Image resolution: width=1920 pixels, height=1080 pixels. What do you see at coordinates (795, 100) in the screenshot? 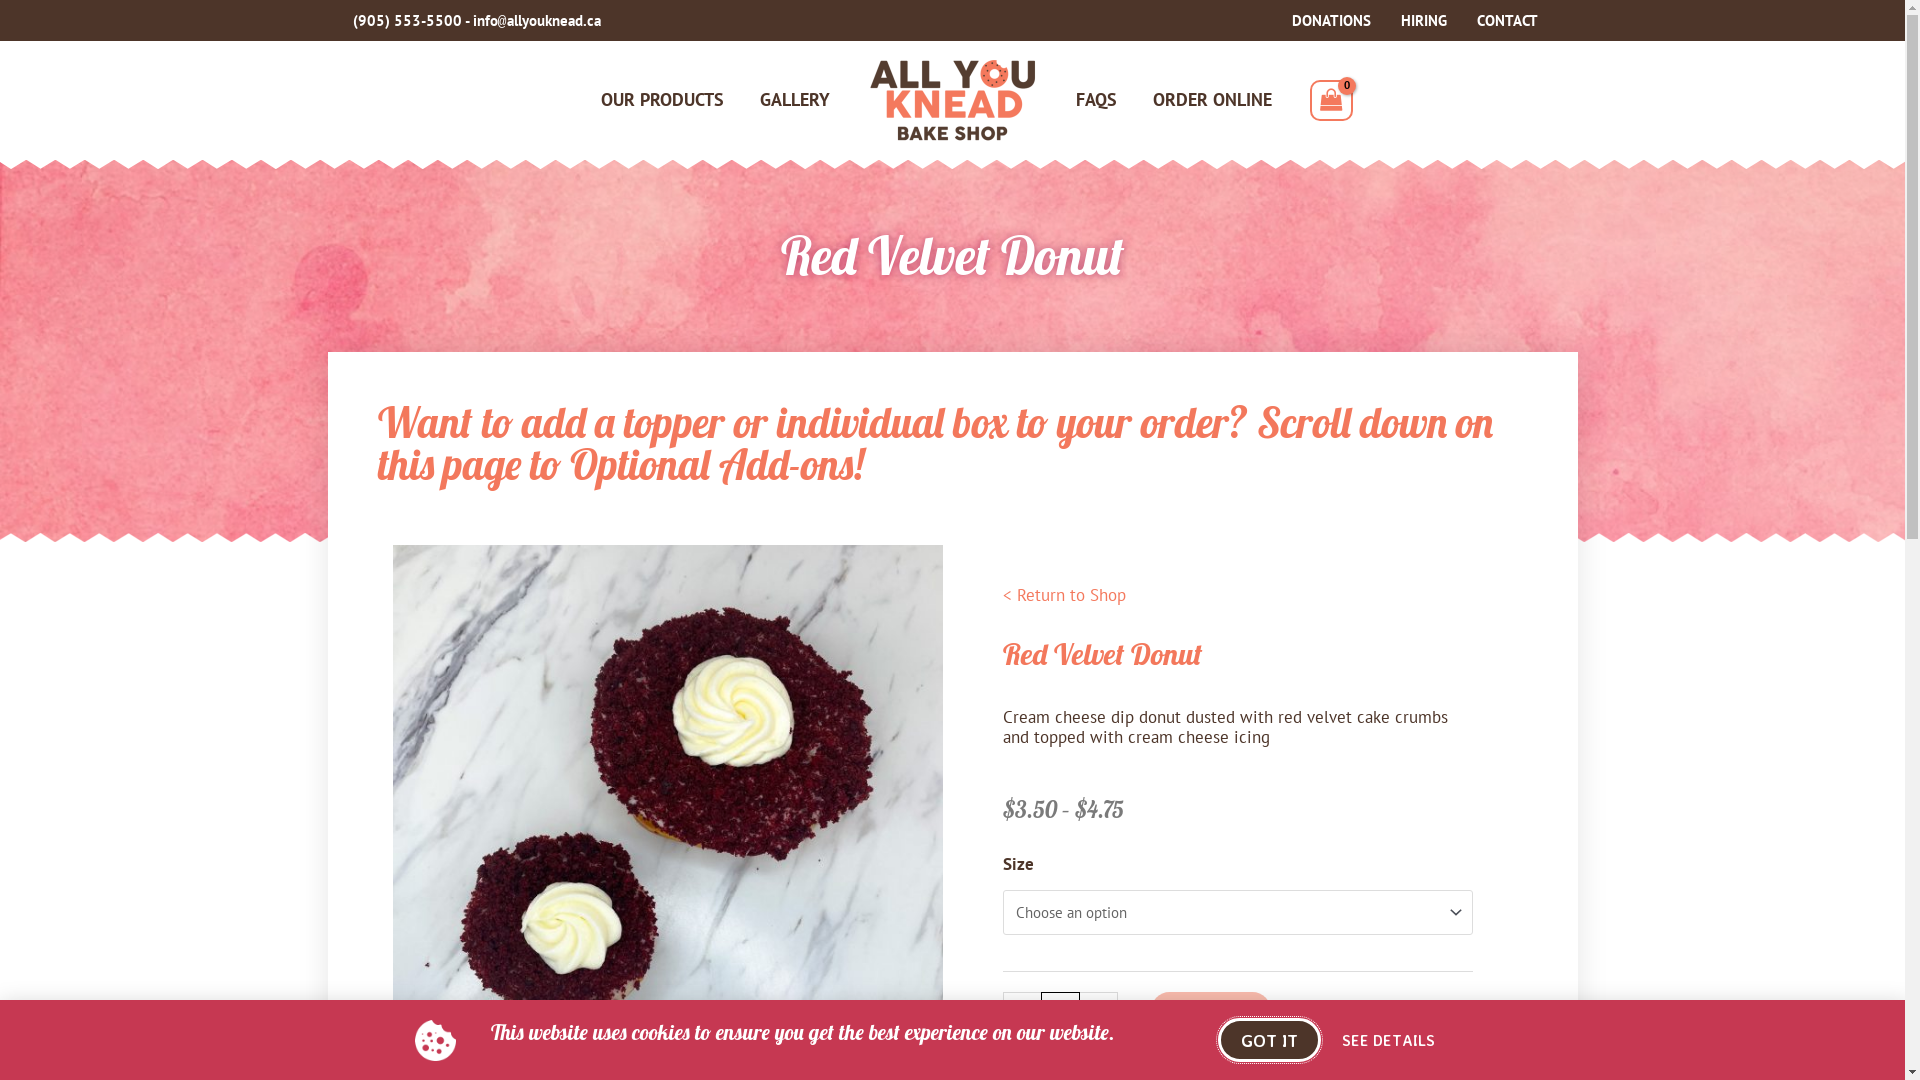
I see `GALLERY` at bounding box center [795, 100].